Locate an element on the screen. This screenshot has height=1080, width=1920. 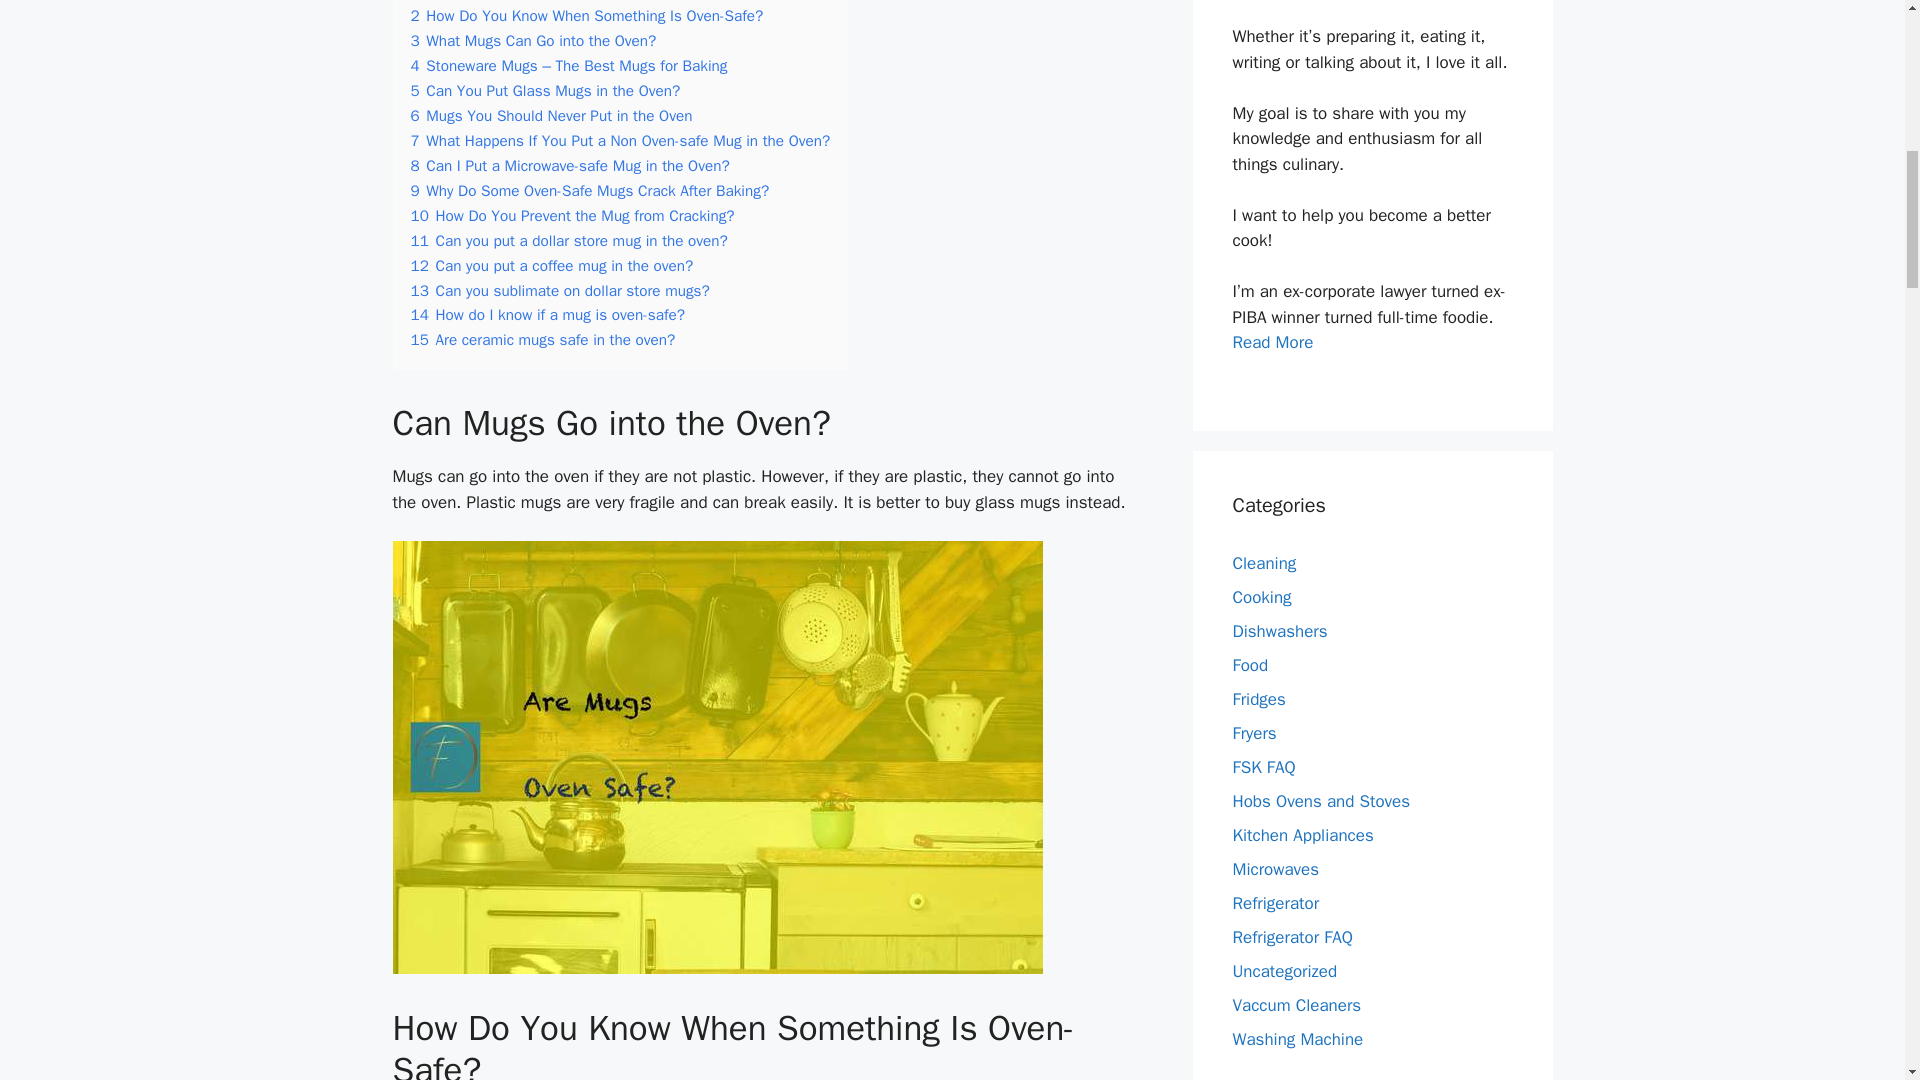
14 How do I know if a mug is oven-safe? is located at coordinates (548, 314).